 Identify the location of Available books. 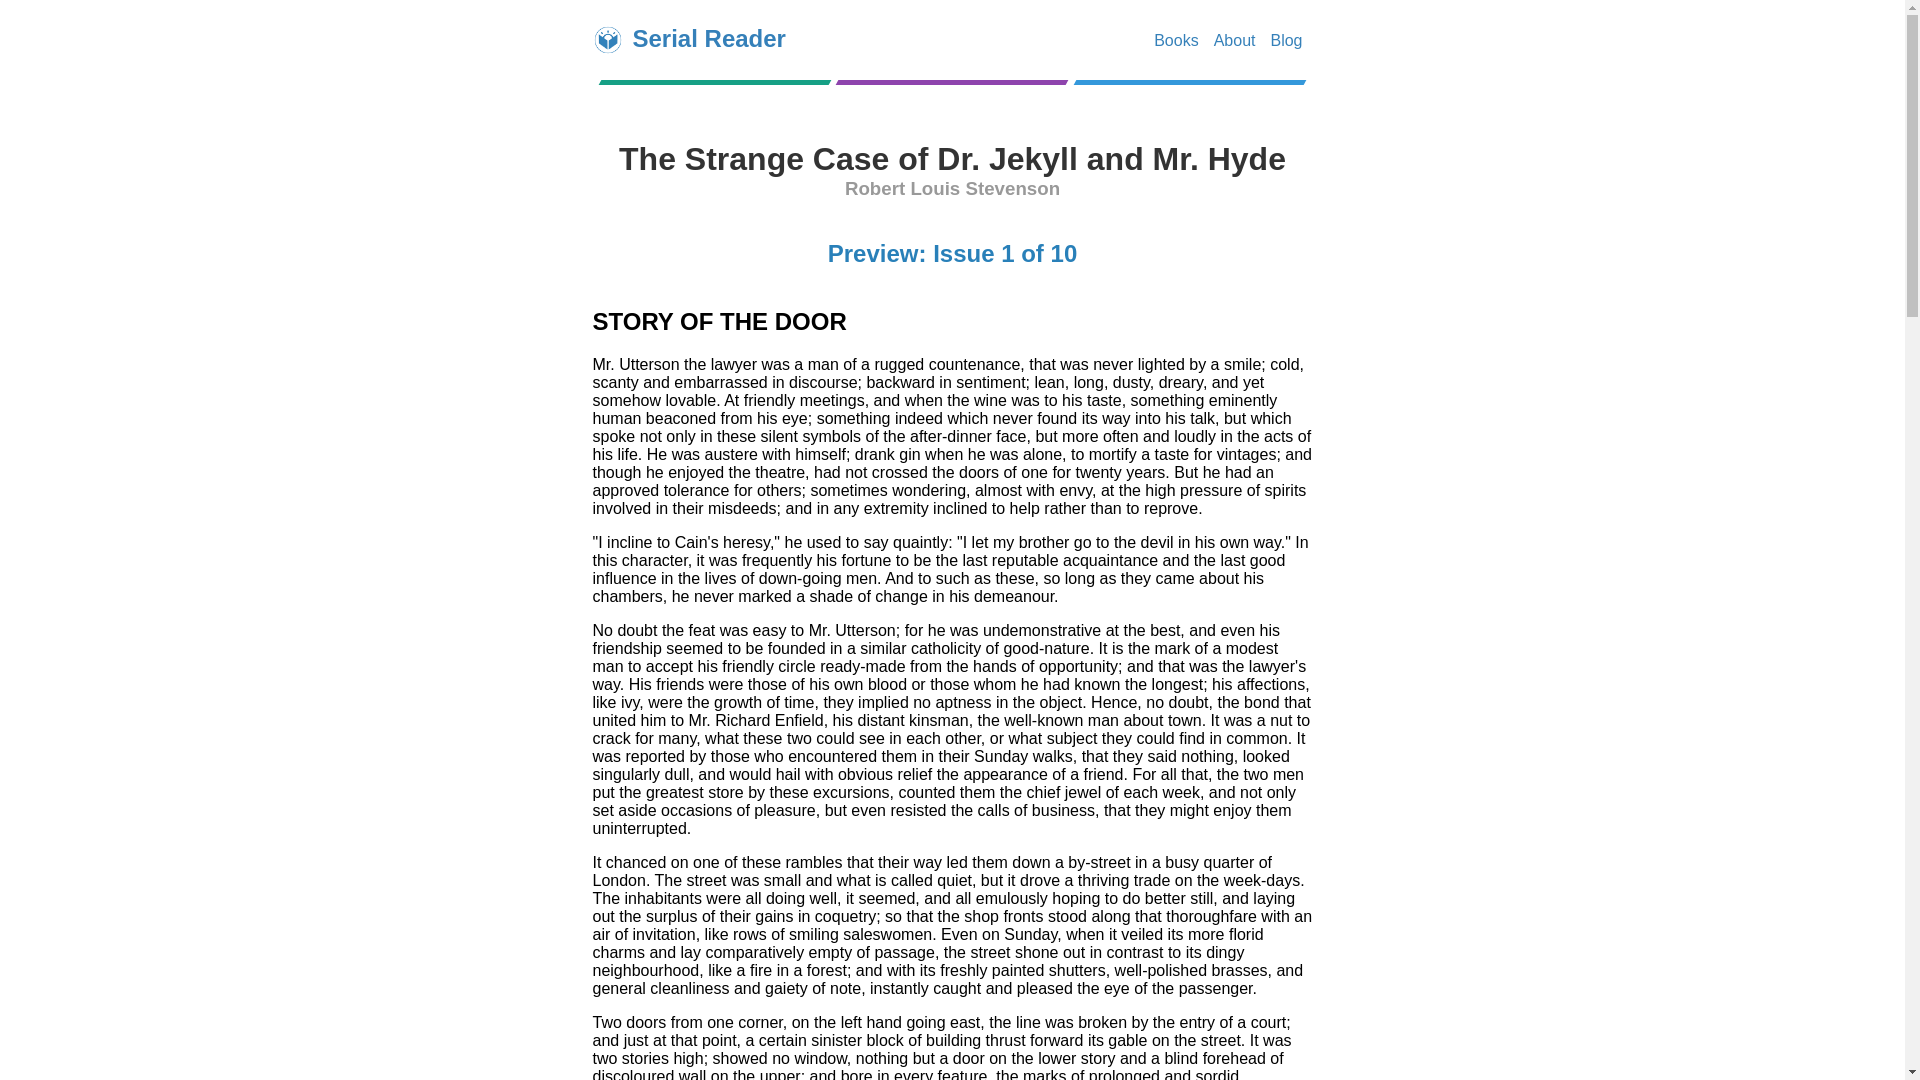
(1176, 40).